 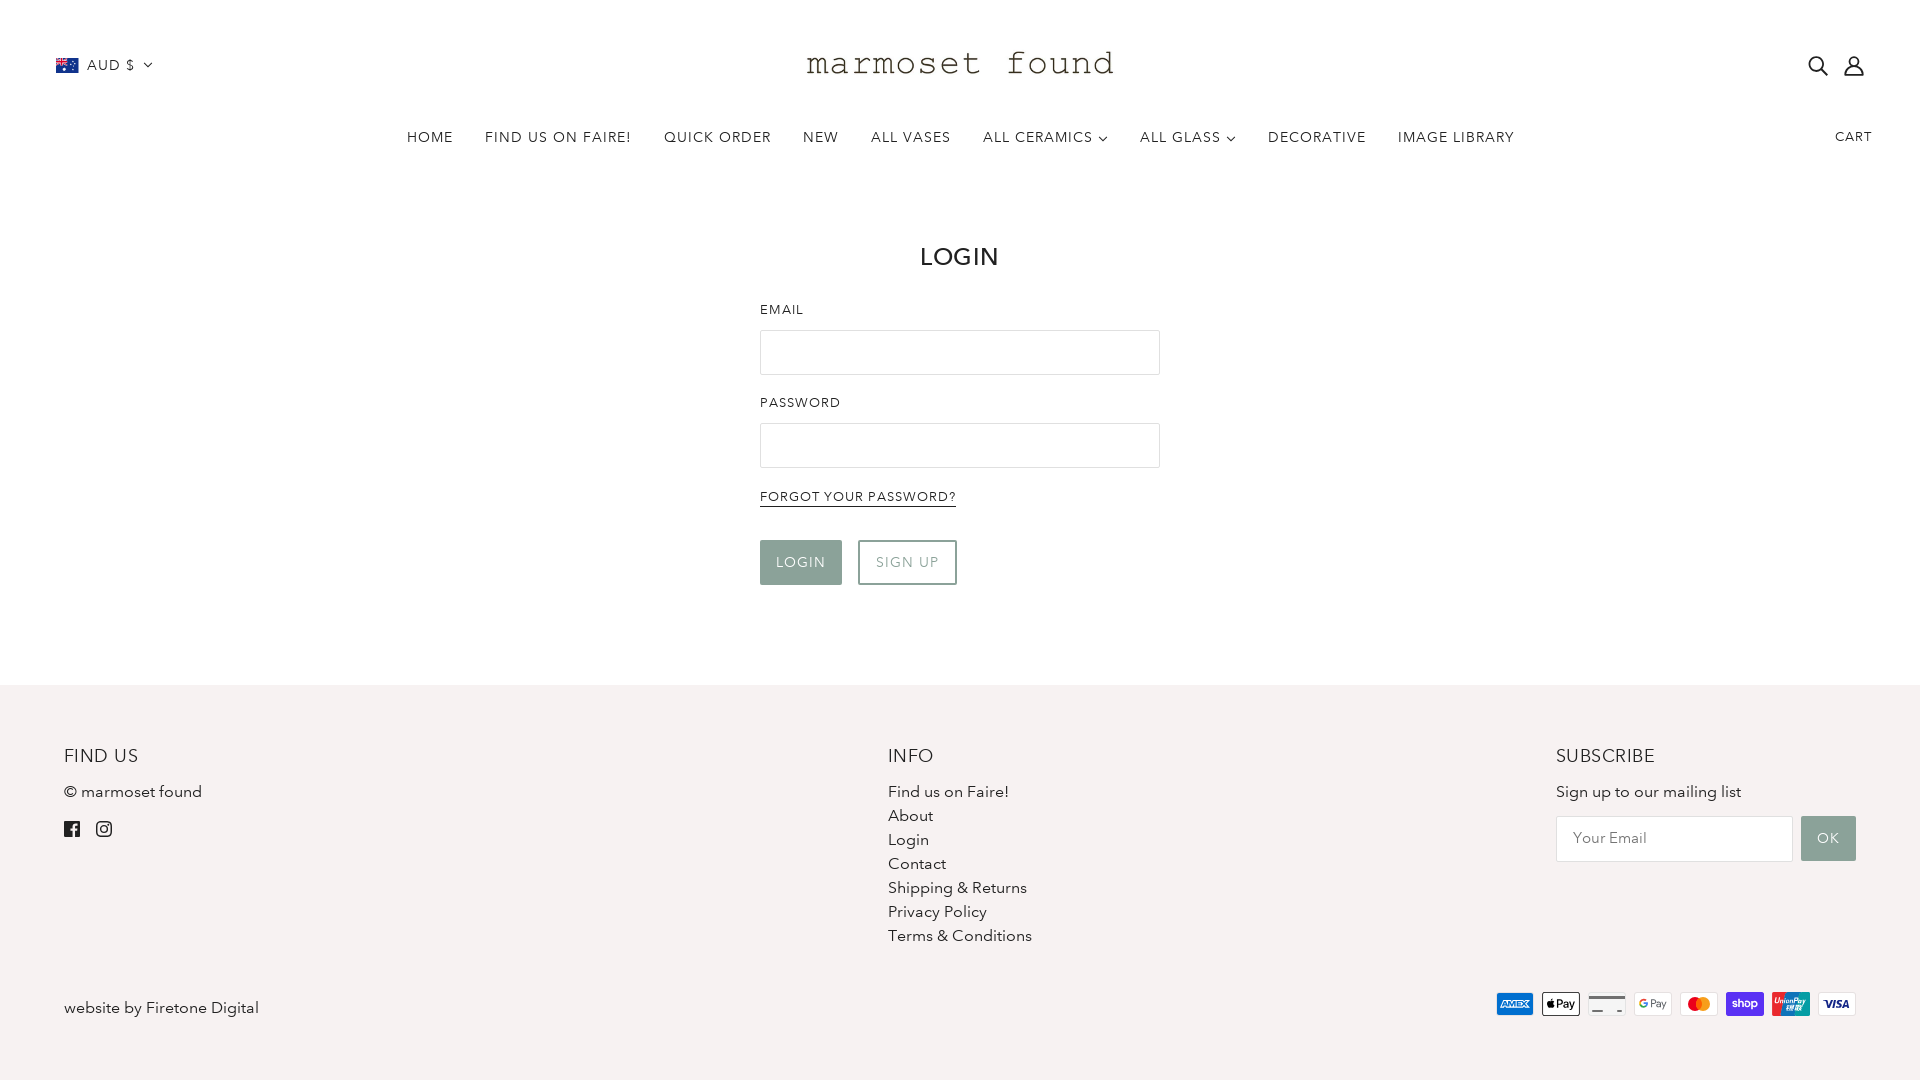 What do you see at coordinates (1854, 137) in the screenshot?
I see `CART` at bounding box center [1854, 137].